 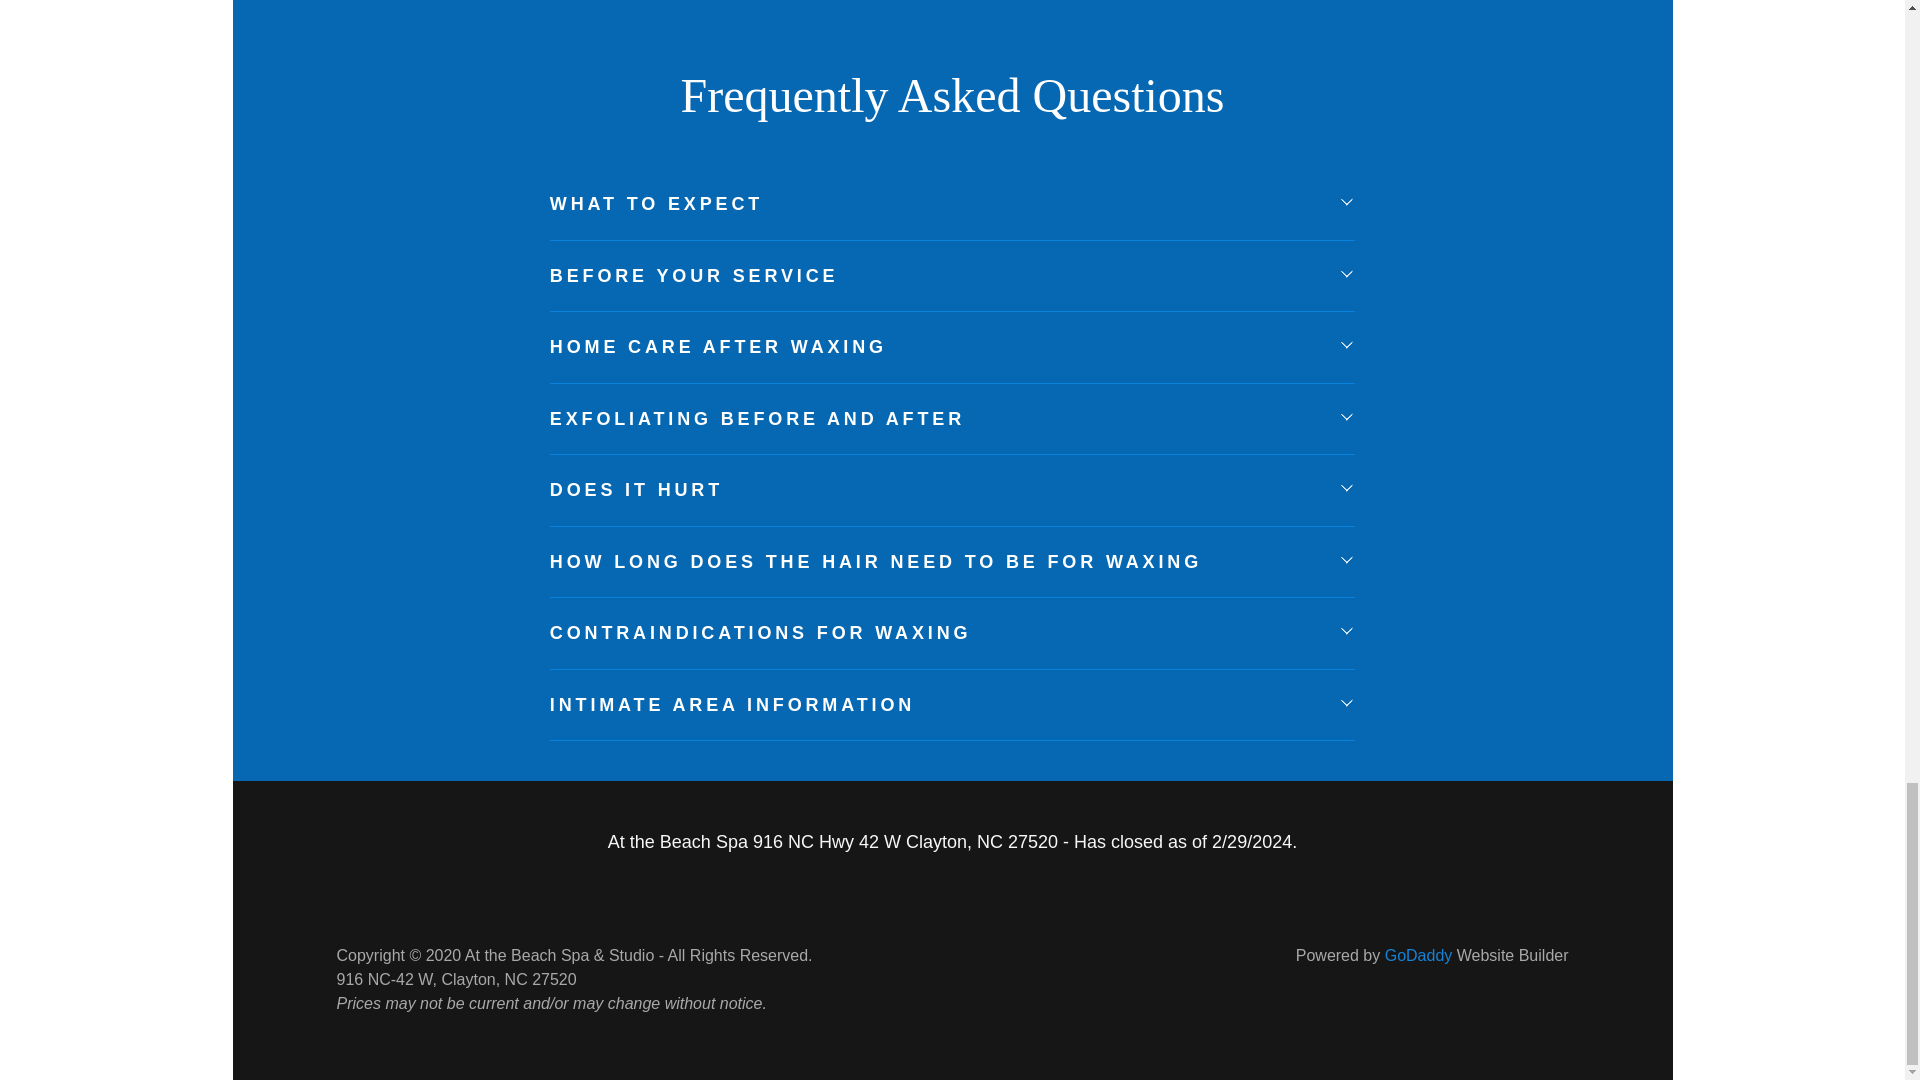 I want to click on EXFOLIATING BEFORE AND AFTER, so click(x=952, y=418).